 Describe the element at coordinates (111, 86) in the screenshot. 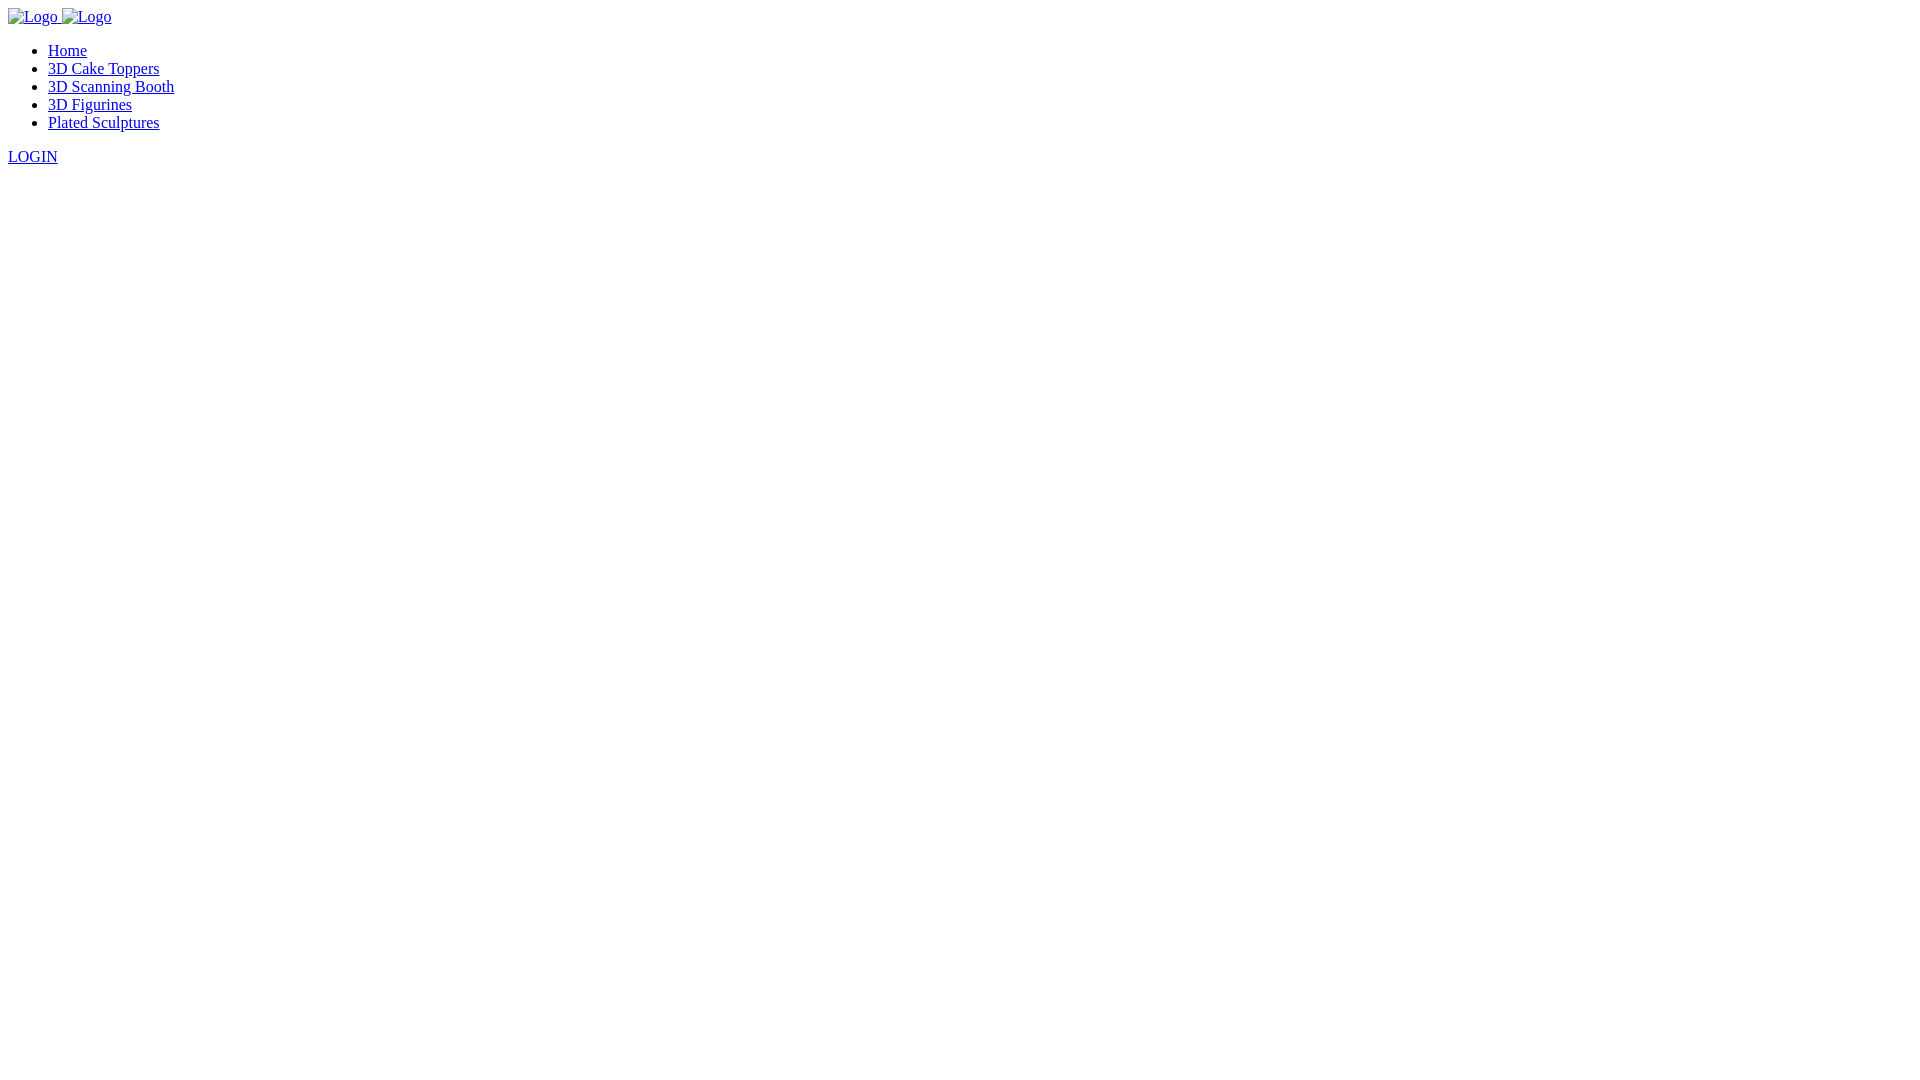

I see `3D Scanning Booth` at that location.